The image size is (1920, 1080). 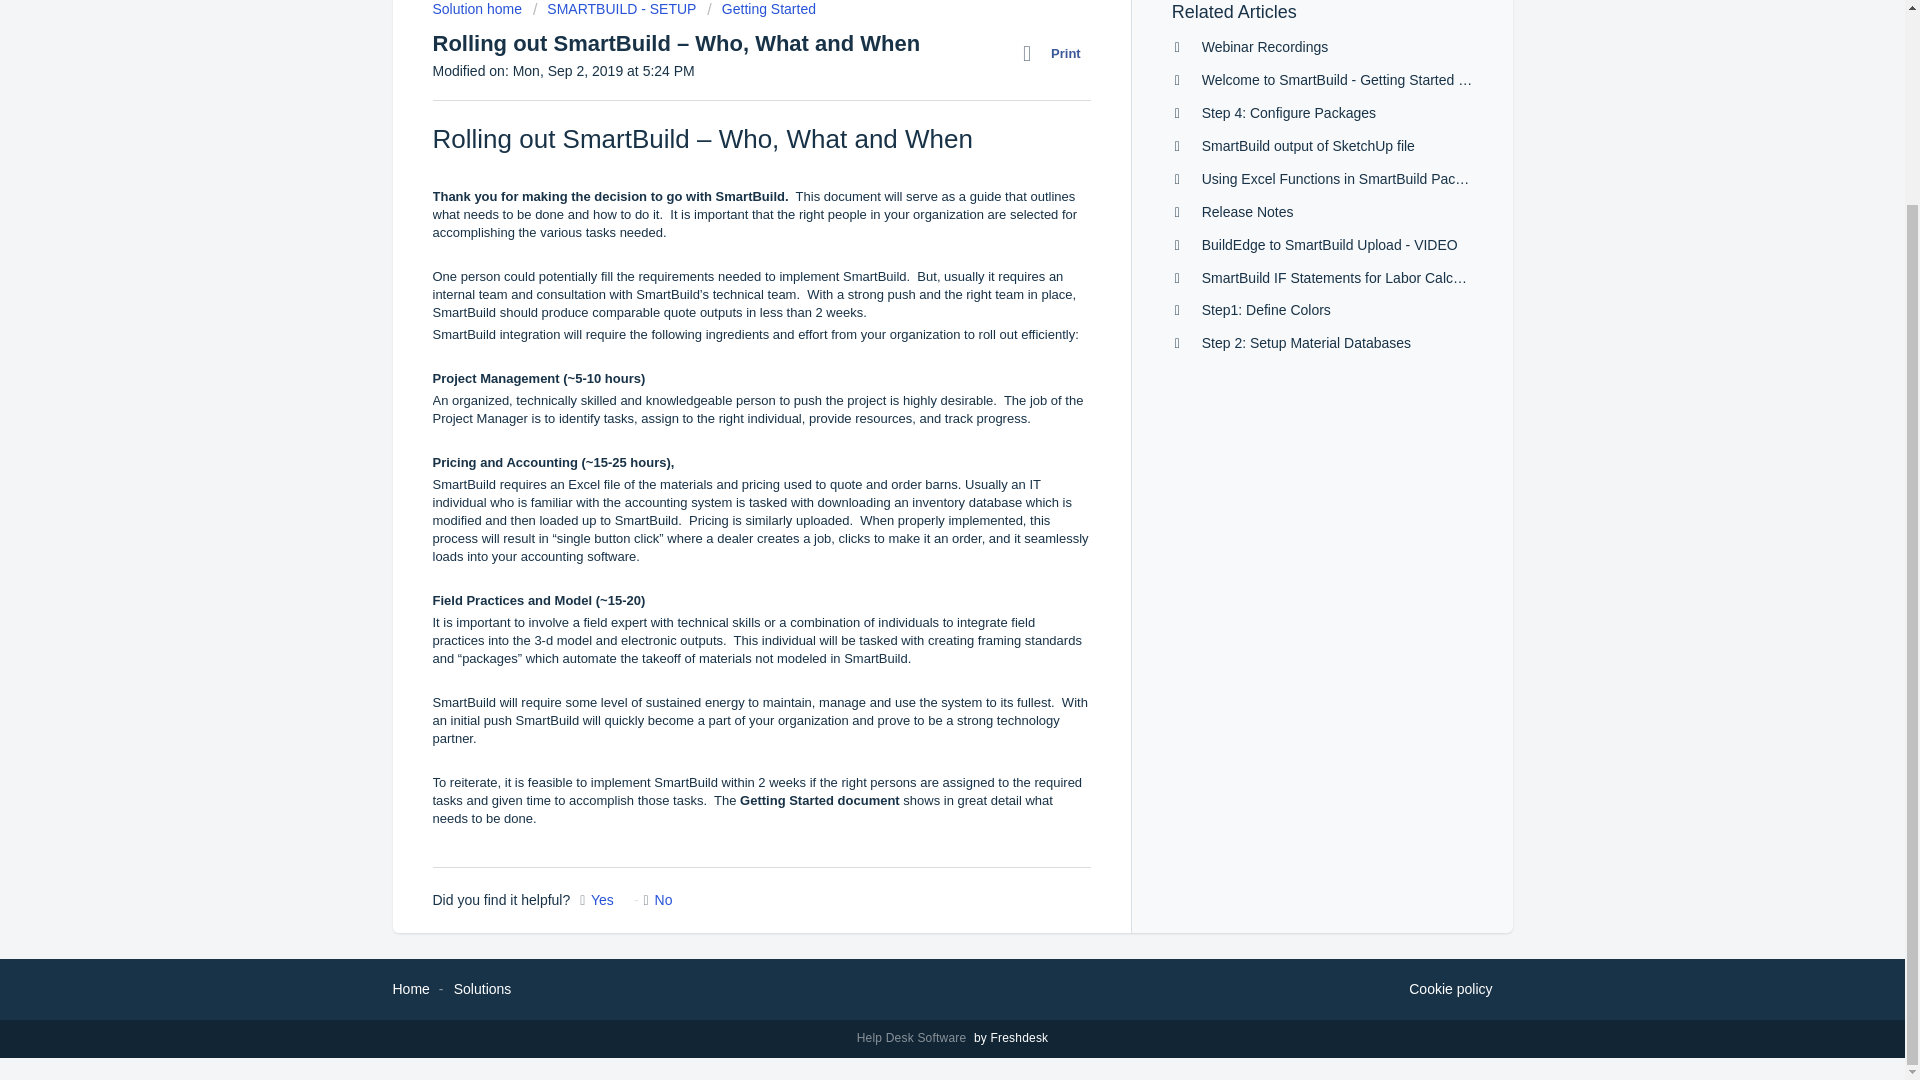 I want to click on Welcome to SmartBuild - Getting Started Document!, so click(x=1364, y=80).